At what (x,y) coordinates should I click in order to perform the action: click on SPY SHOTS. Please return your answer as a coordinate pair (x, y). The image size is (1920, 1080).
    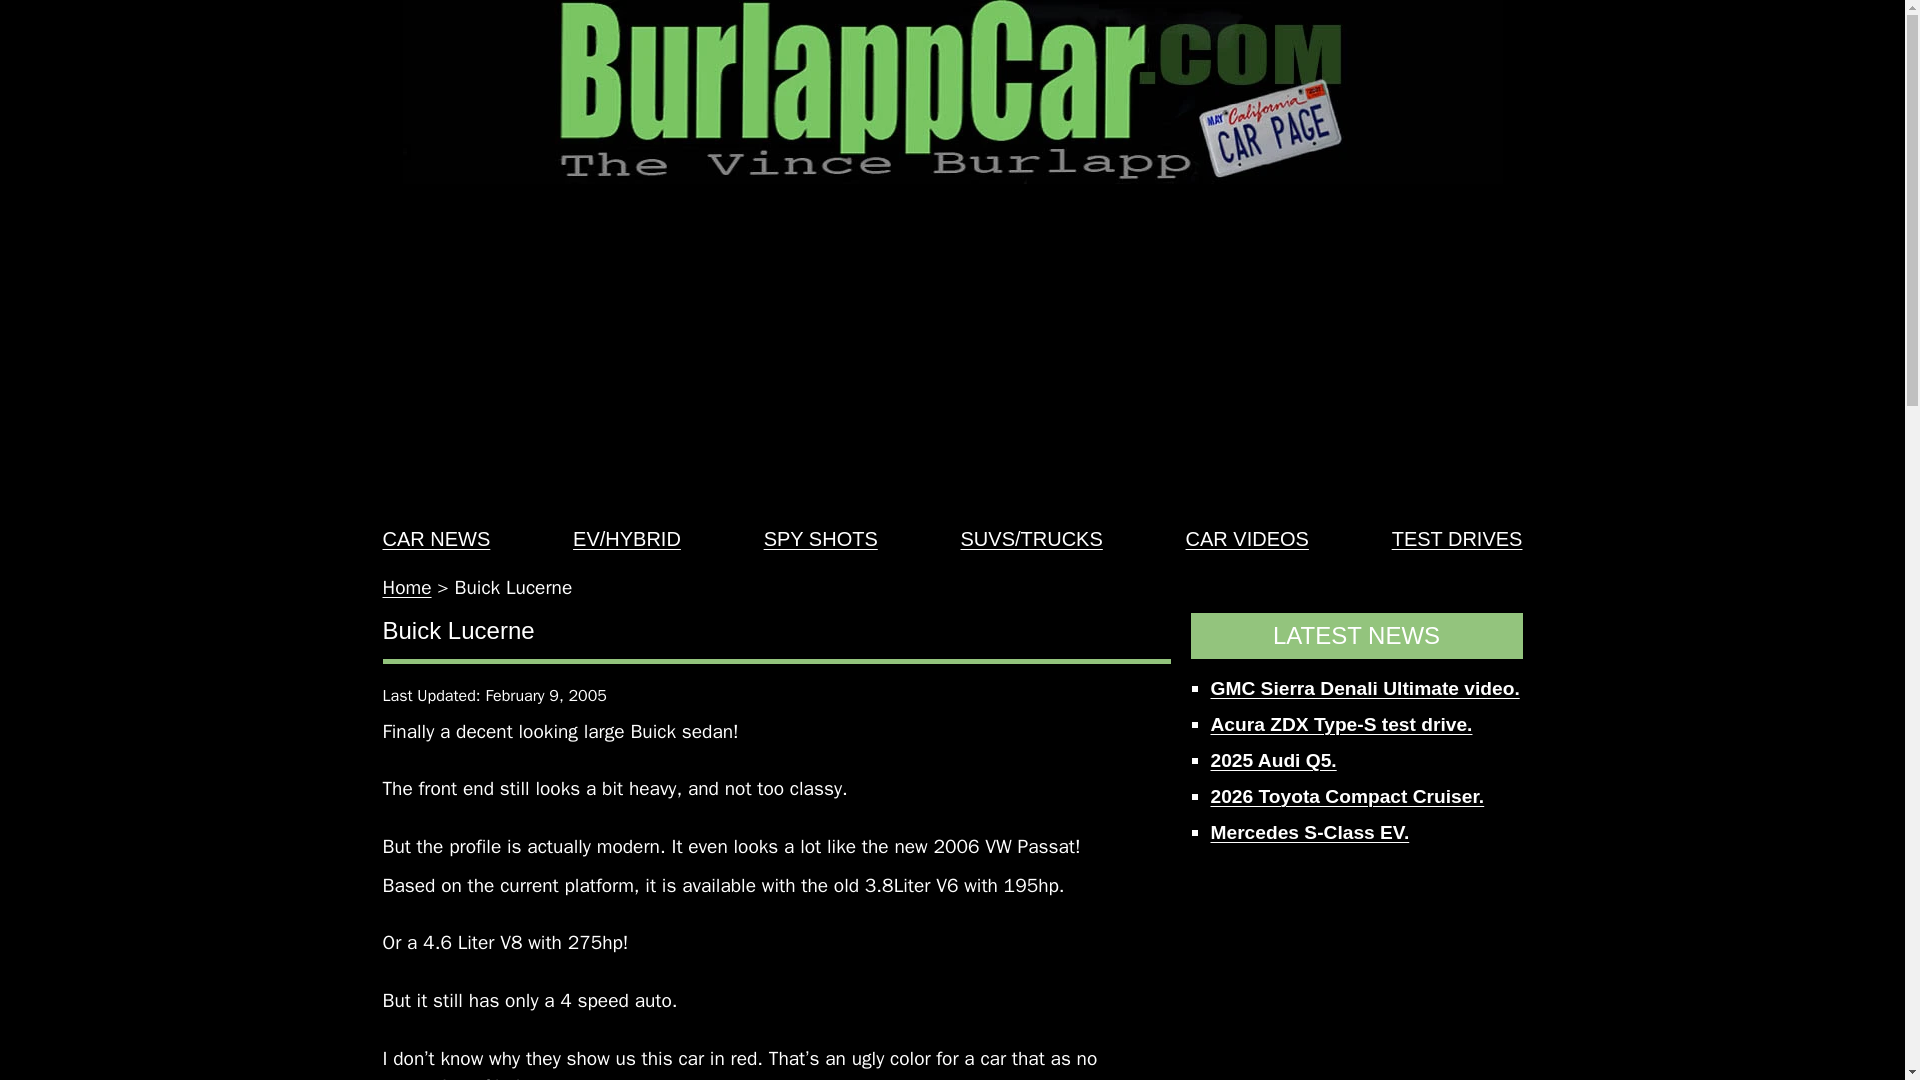
    Looking at the image, I should click on (820, 538).